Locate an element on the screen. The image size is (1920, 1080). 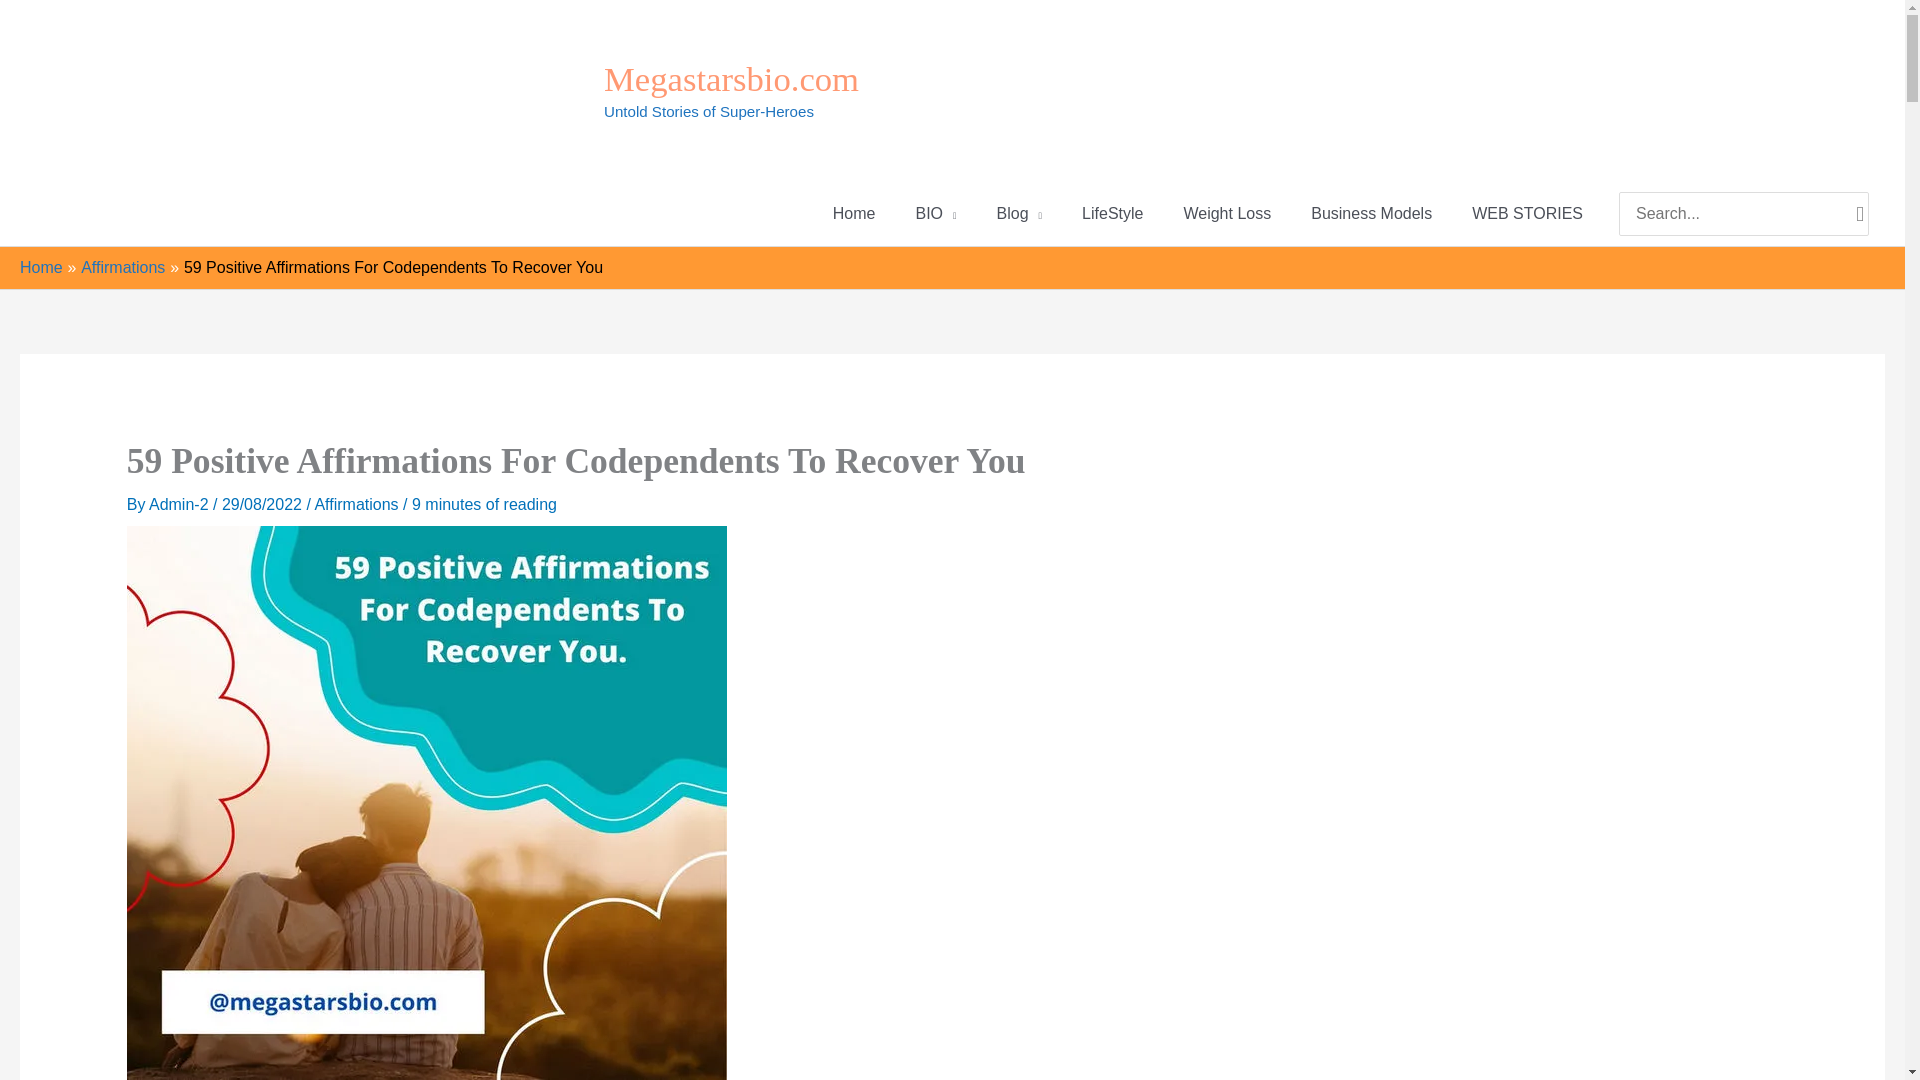
Admin-2 is located at coordinates (181, 504).